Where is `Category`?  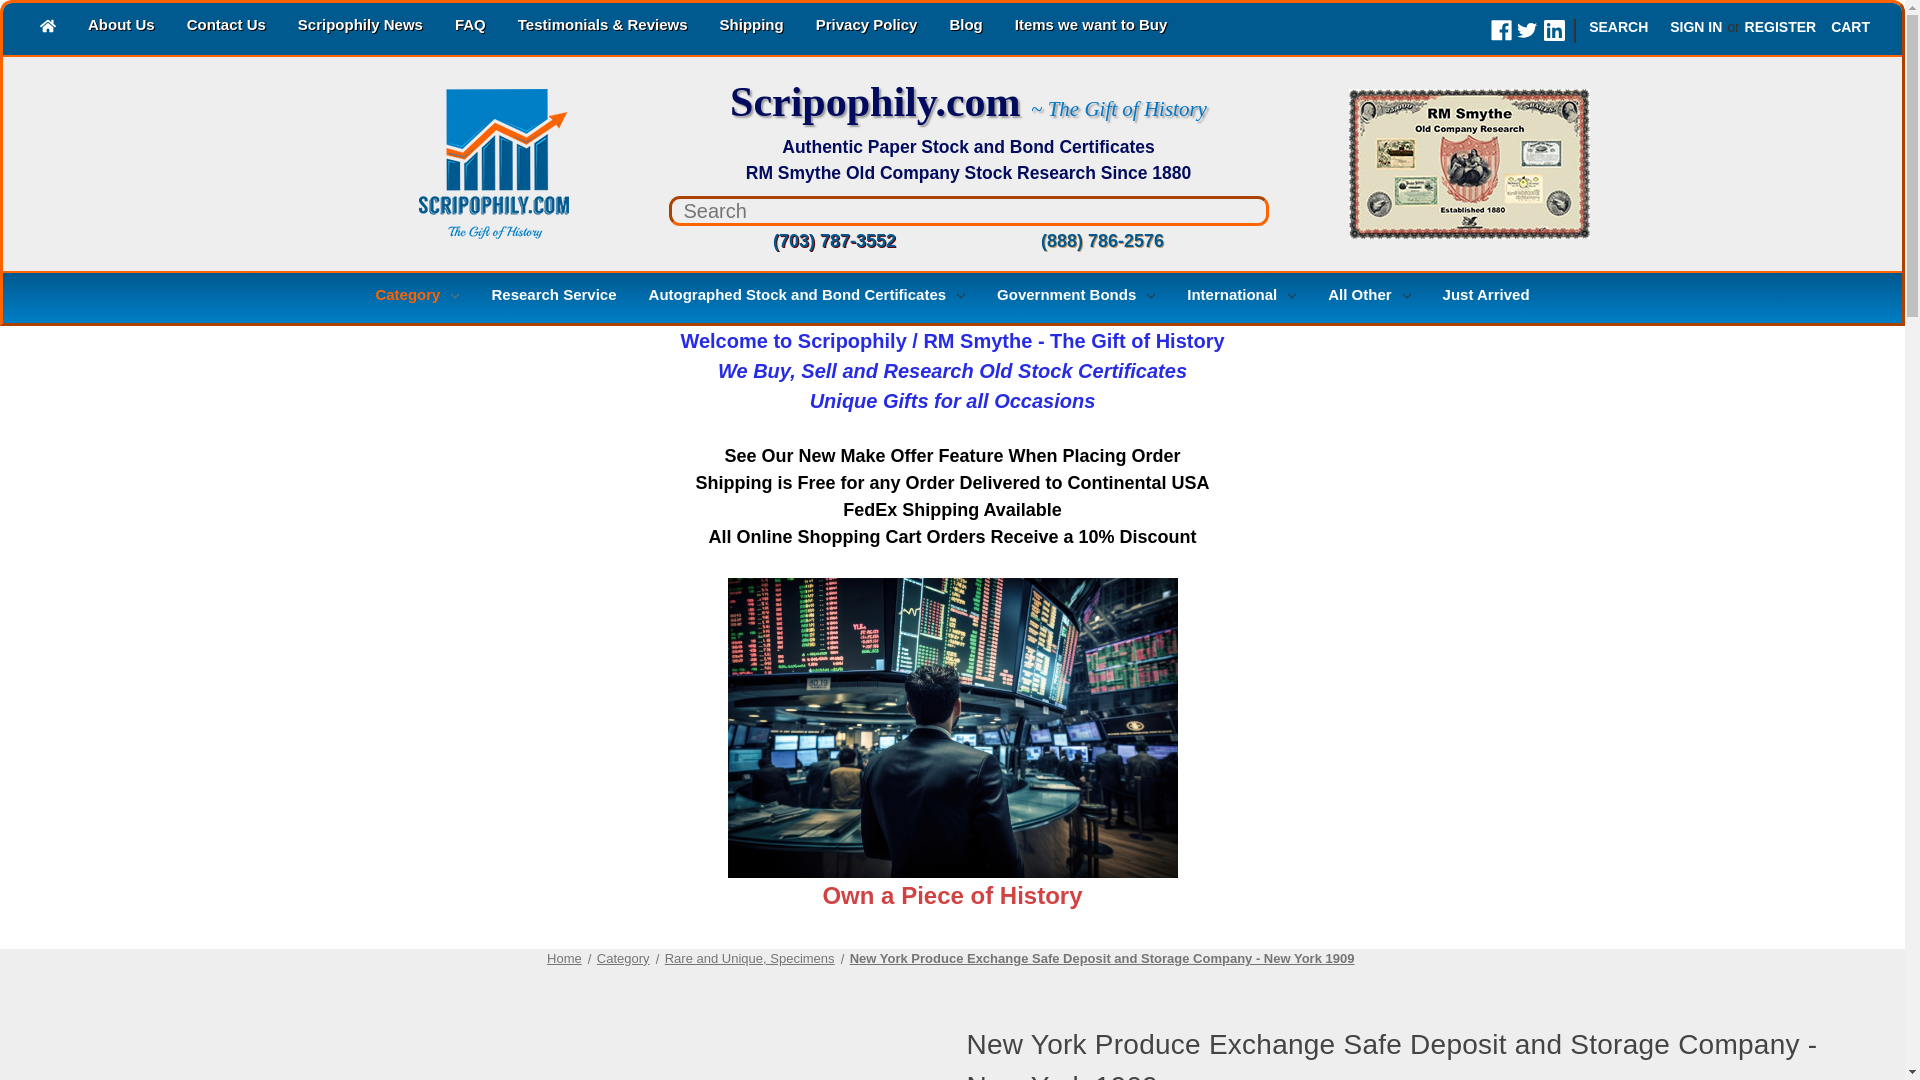
Category is located at coordinates (416, 297).